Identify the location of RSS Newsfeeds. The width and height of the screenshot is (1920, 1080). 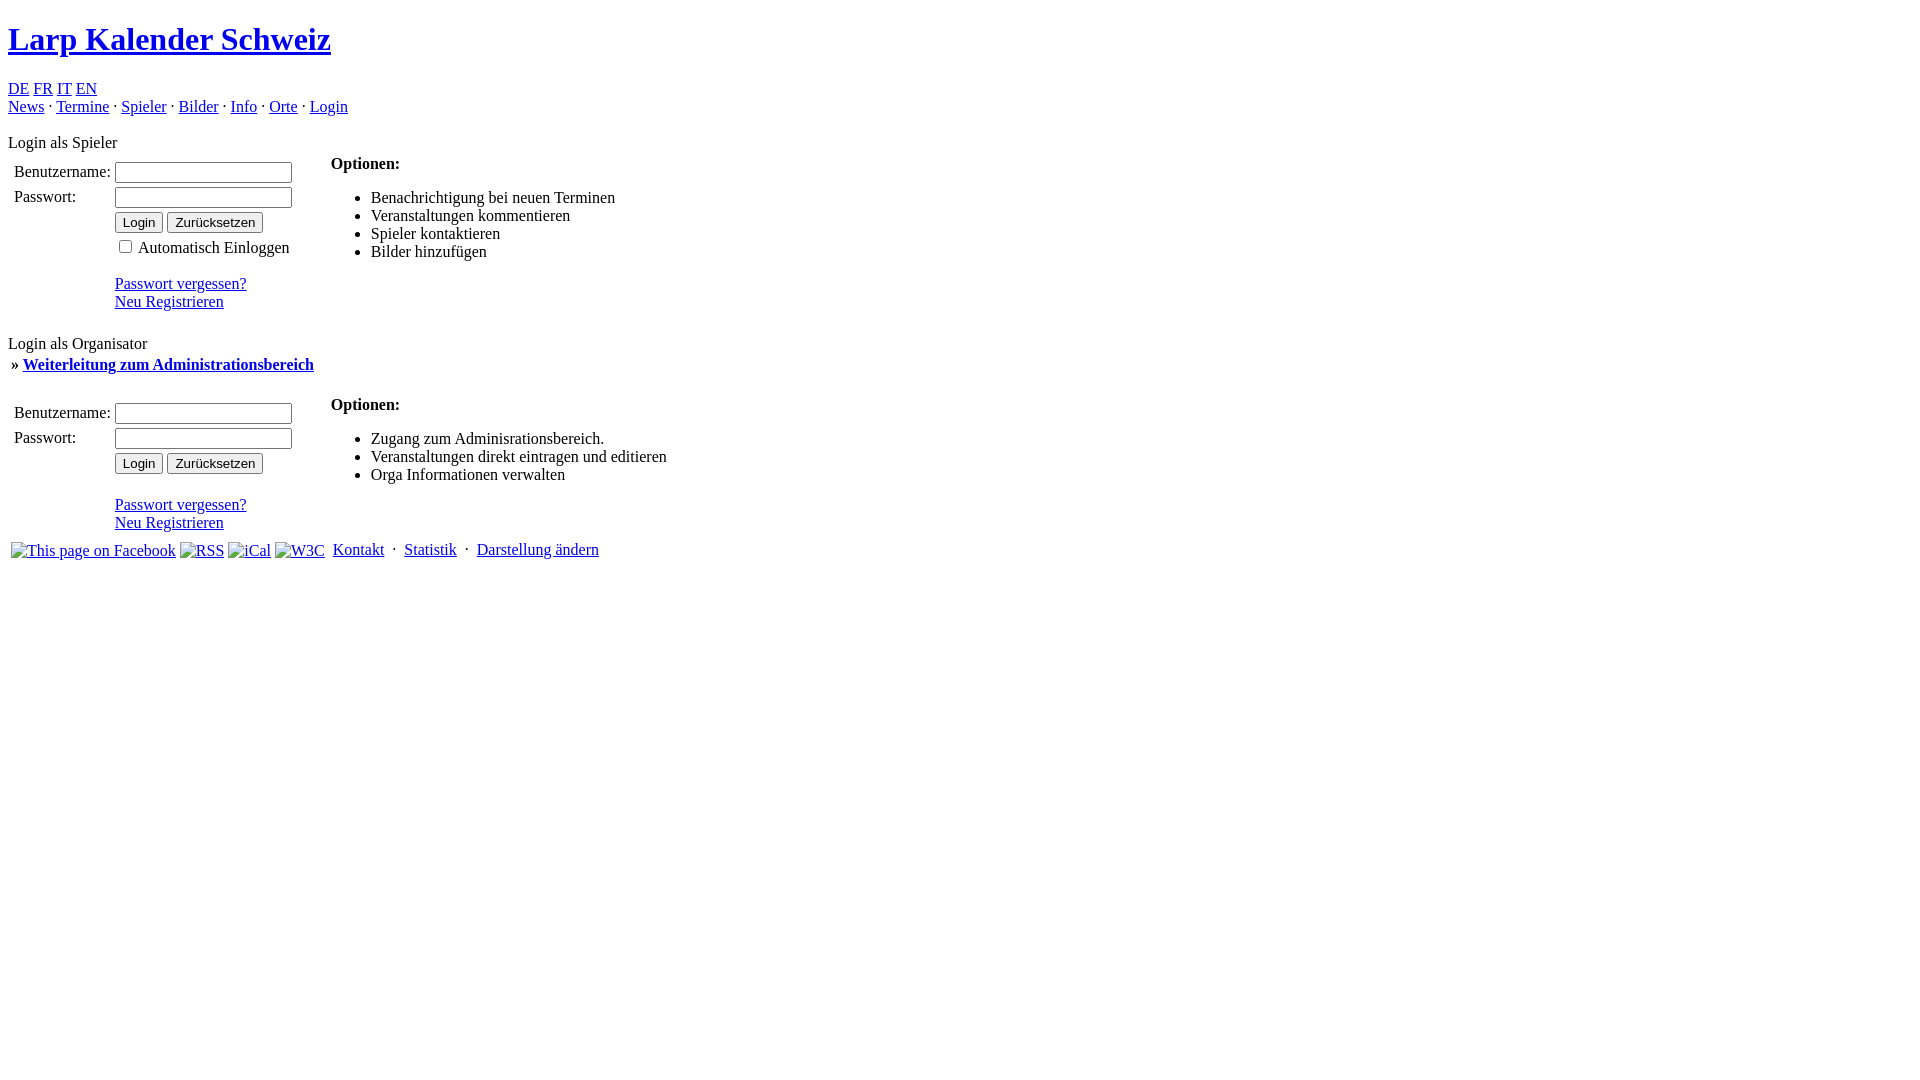
(202, 551).